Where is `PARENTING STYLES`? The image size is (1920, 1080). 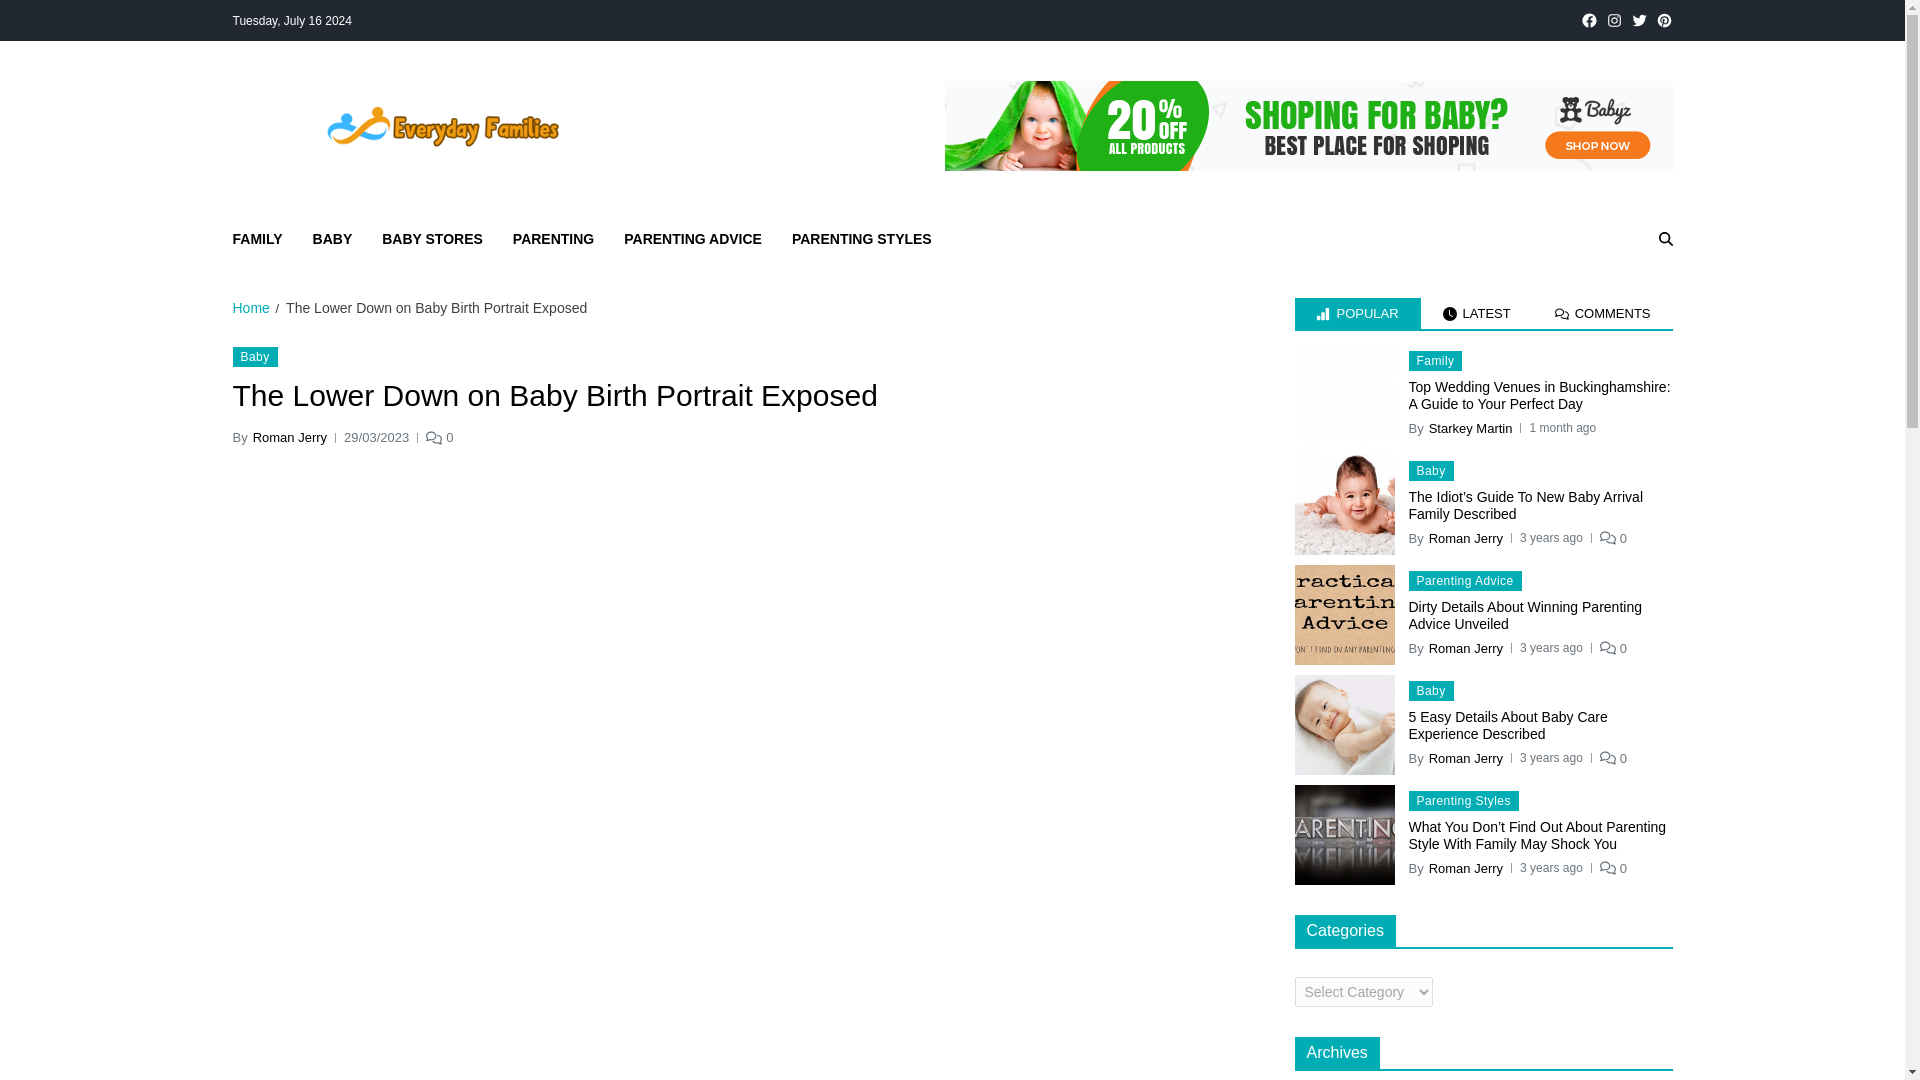 PARENTING STYLES is located at coordinates (861, 238).